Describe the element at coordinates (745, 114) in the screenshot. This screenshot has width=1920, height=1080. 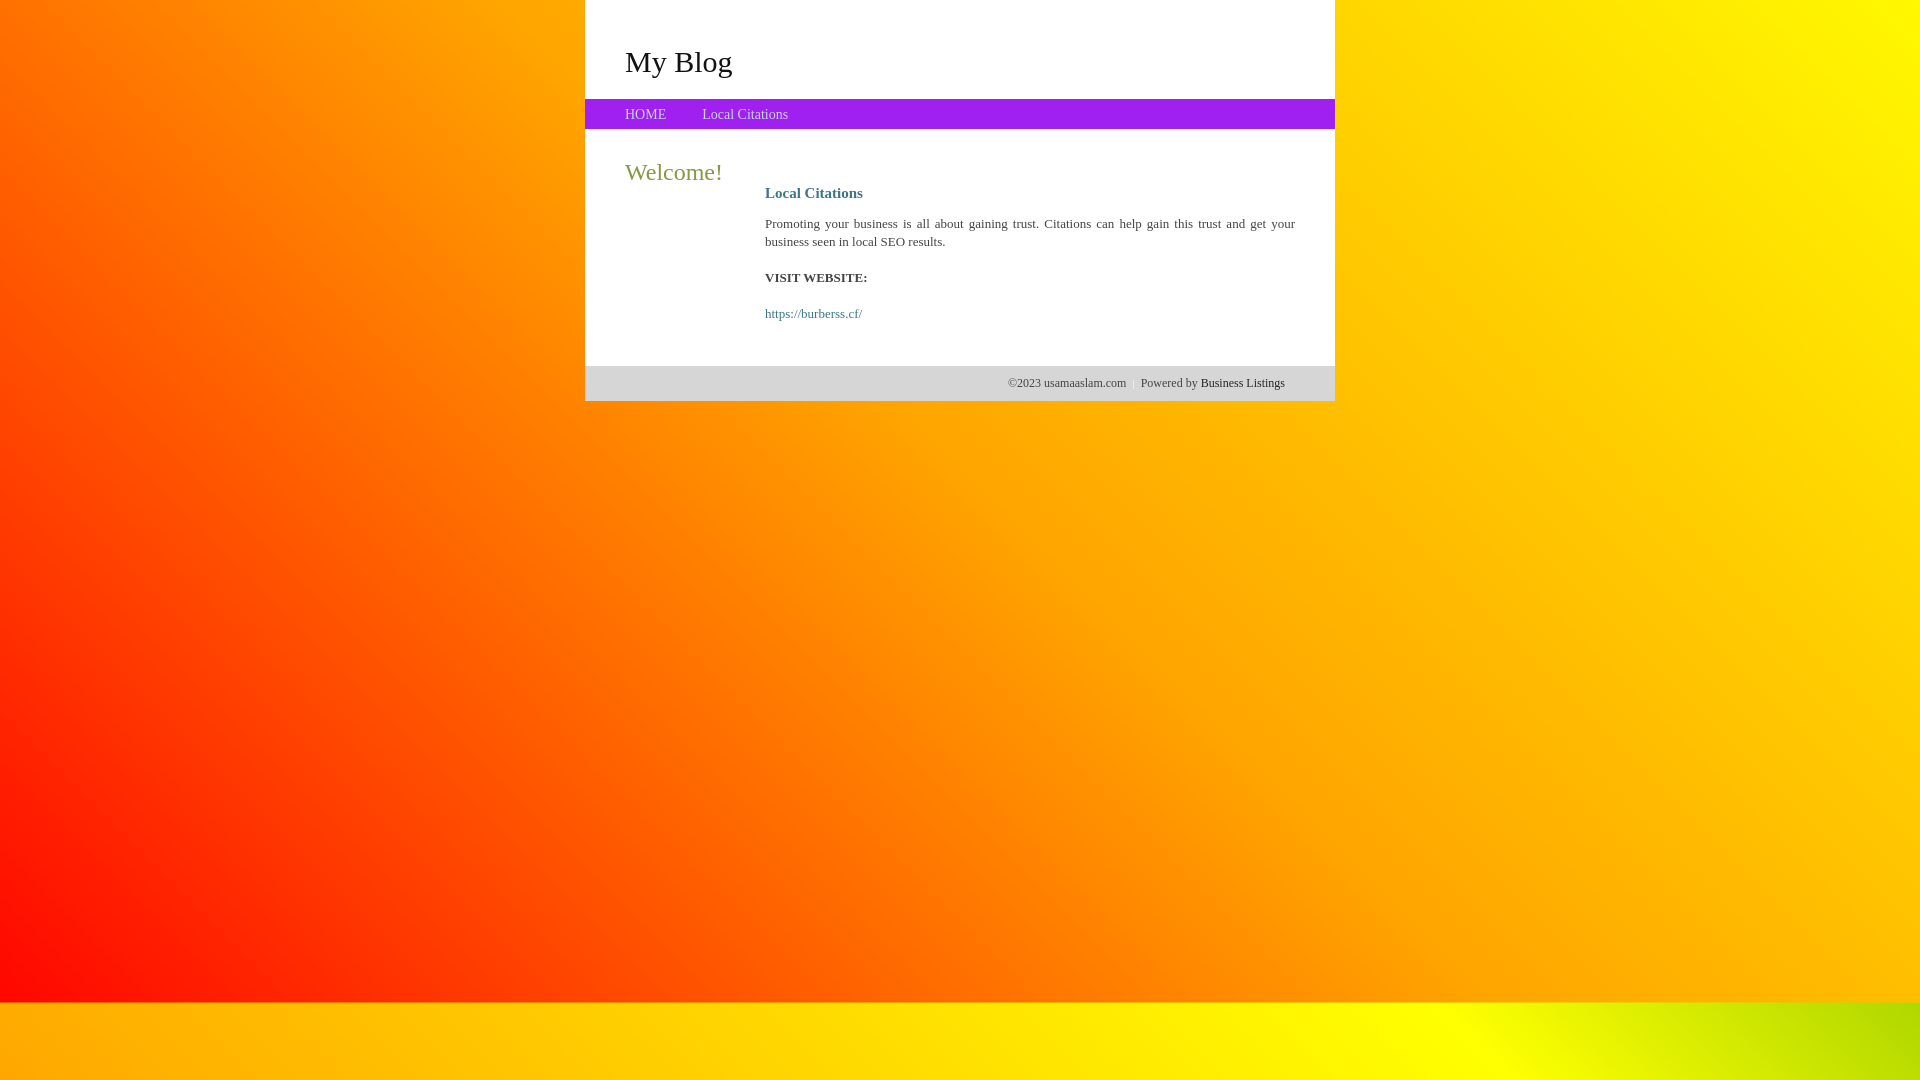
I see `Local Citations` at that location.